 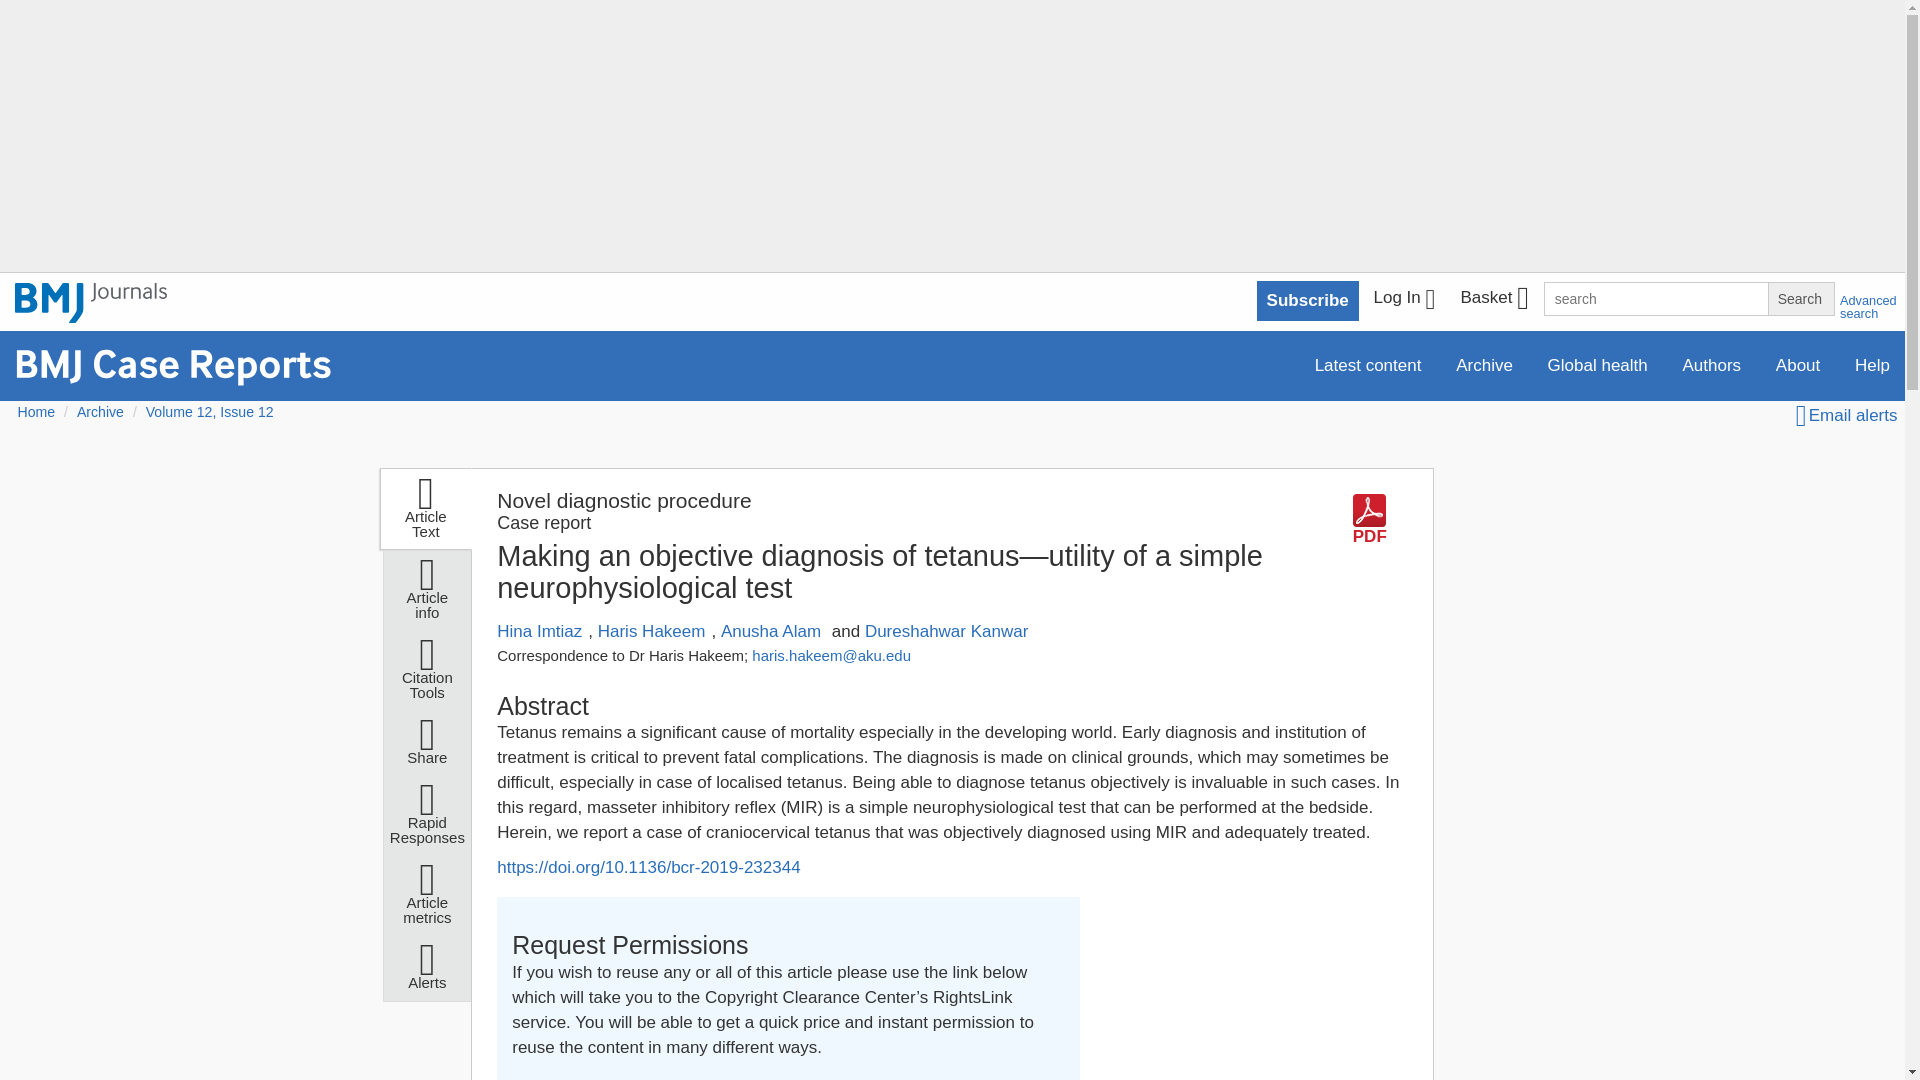 What do you see at coordinates (1404, 301) in the screenshot?
I see `Log In` at bounding box center [1404, 301].